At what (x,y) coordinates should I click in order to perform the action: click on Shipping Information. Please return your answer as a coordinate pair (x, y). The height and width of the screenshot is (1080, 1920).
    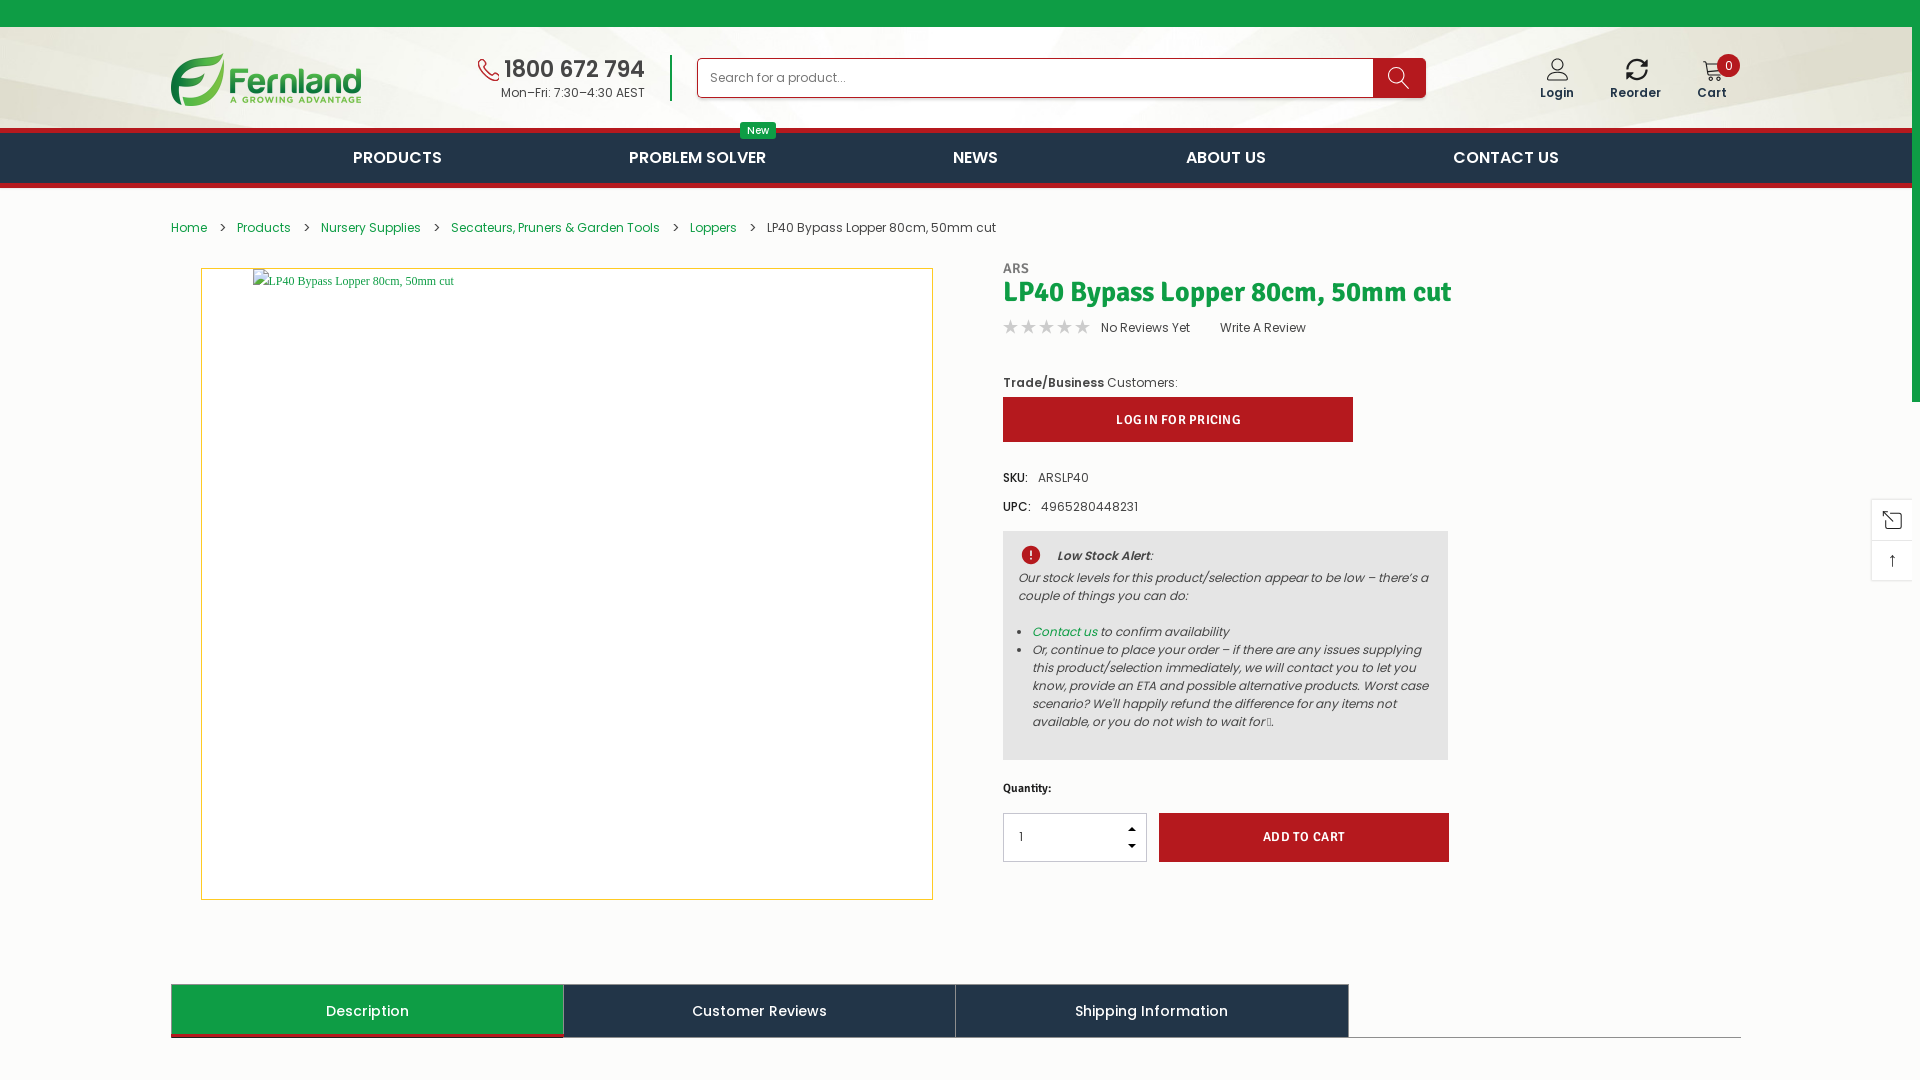
    Looking at the image, I should click on (1152, 1010).